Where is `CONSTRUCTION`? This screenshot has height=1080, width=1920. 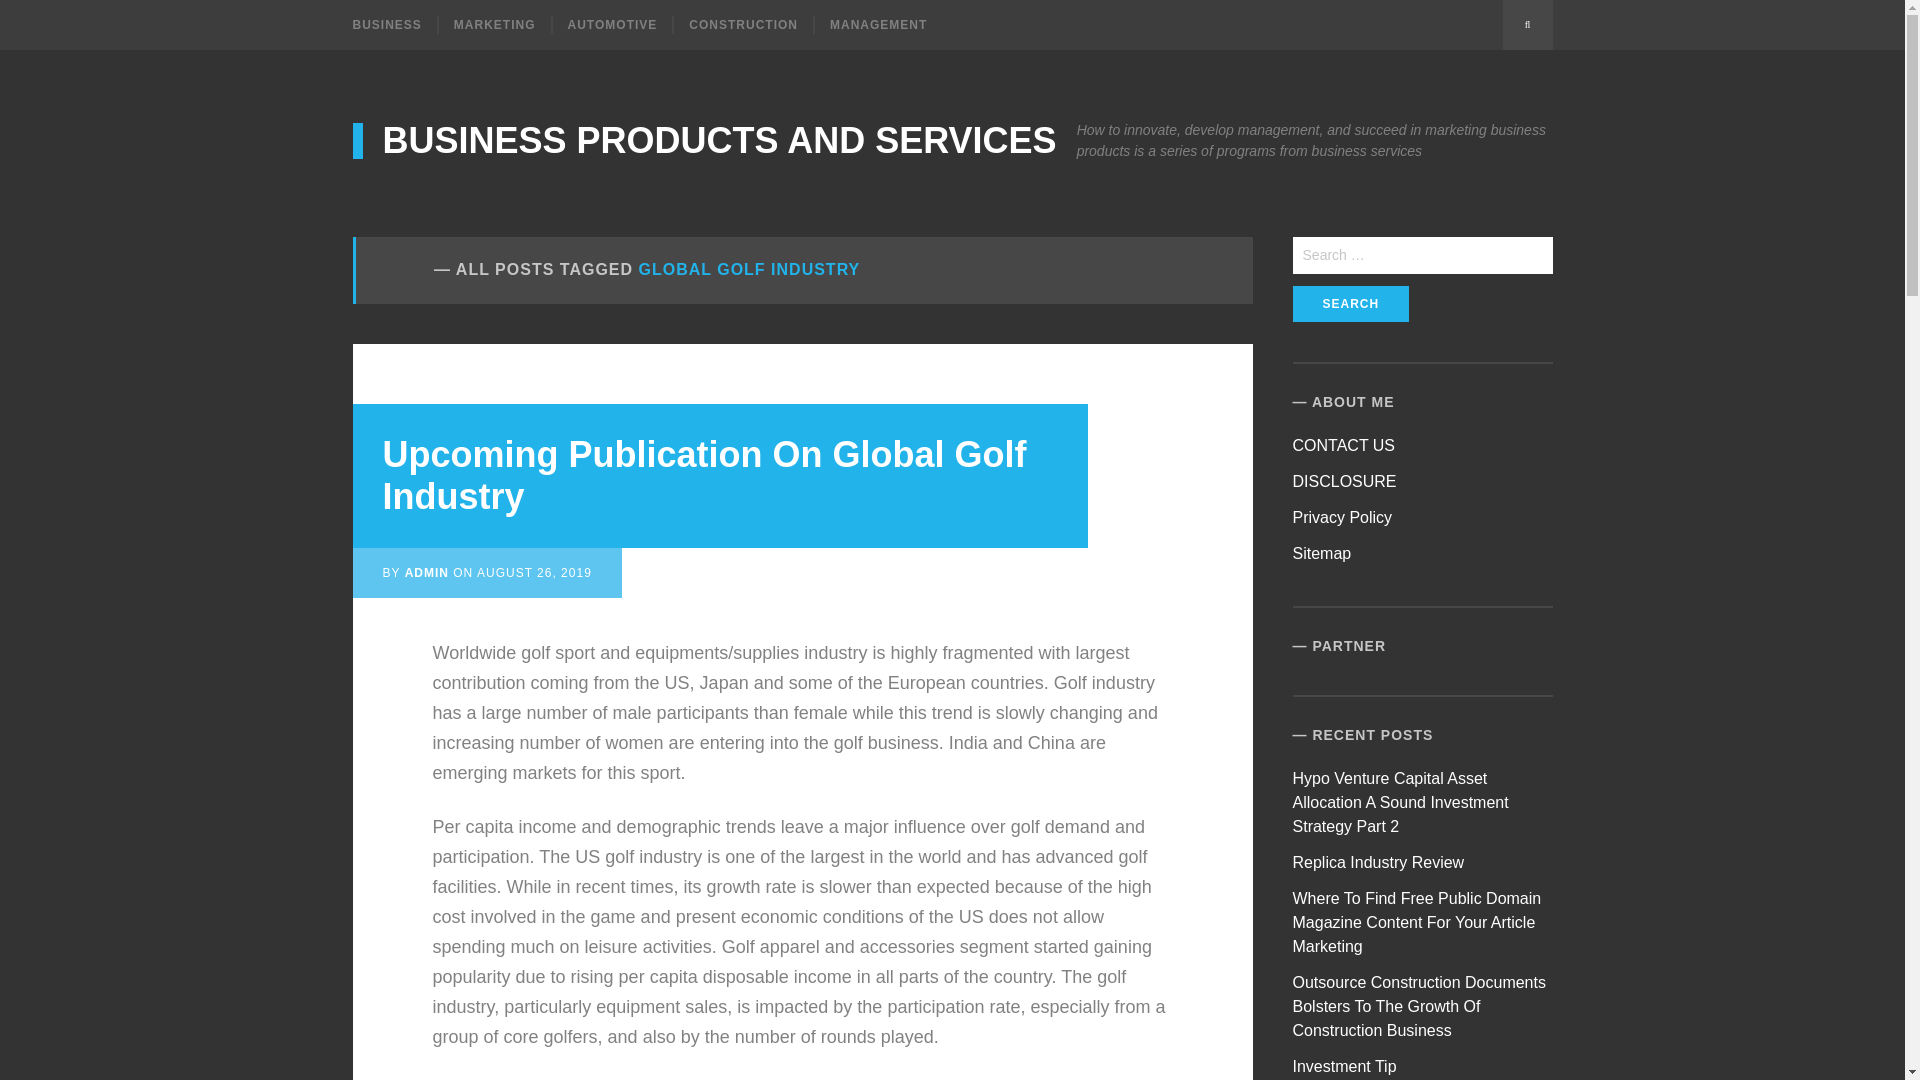 CONSTRUCTION is located at coordinates (742, 24).